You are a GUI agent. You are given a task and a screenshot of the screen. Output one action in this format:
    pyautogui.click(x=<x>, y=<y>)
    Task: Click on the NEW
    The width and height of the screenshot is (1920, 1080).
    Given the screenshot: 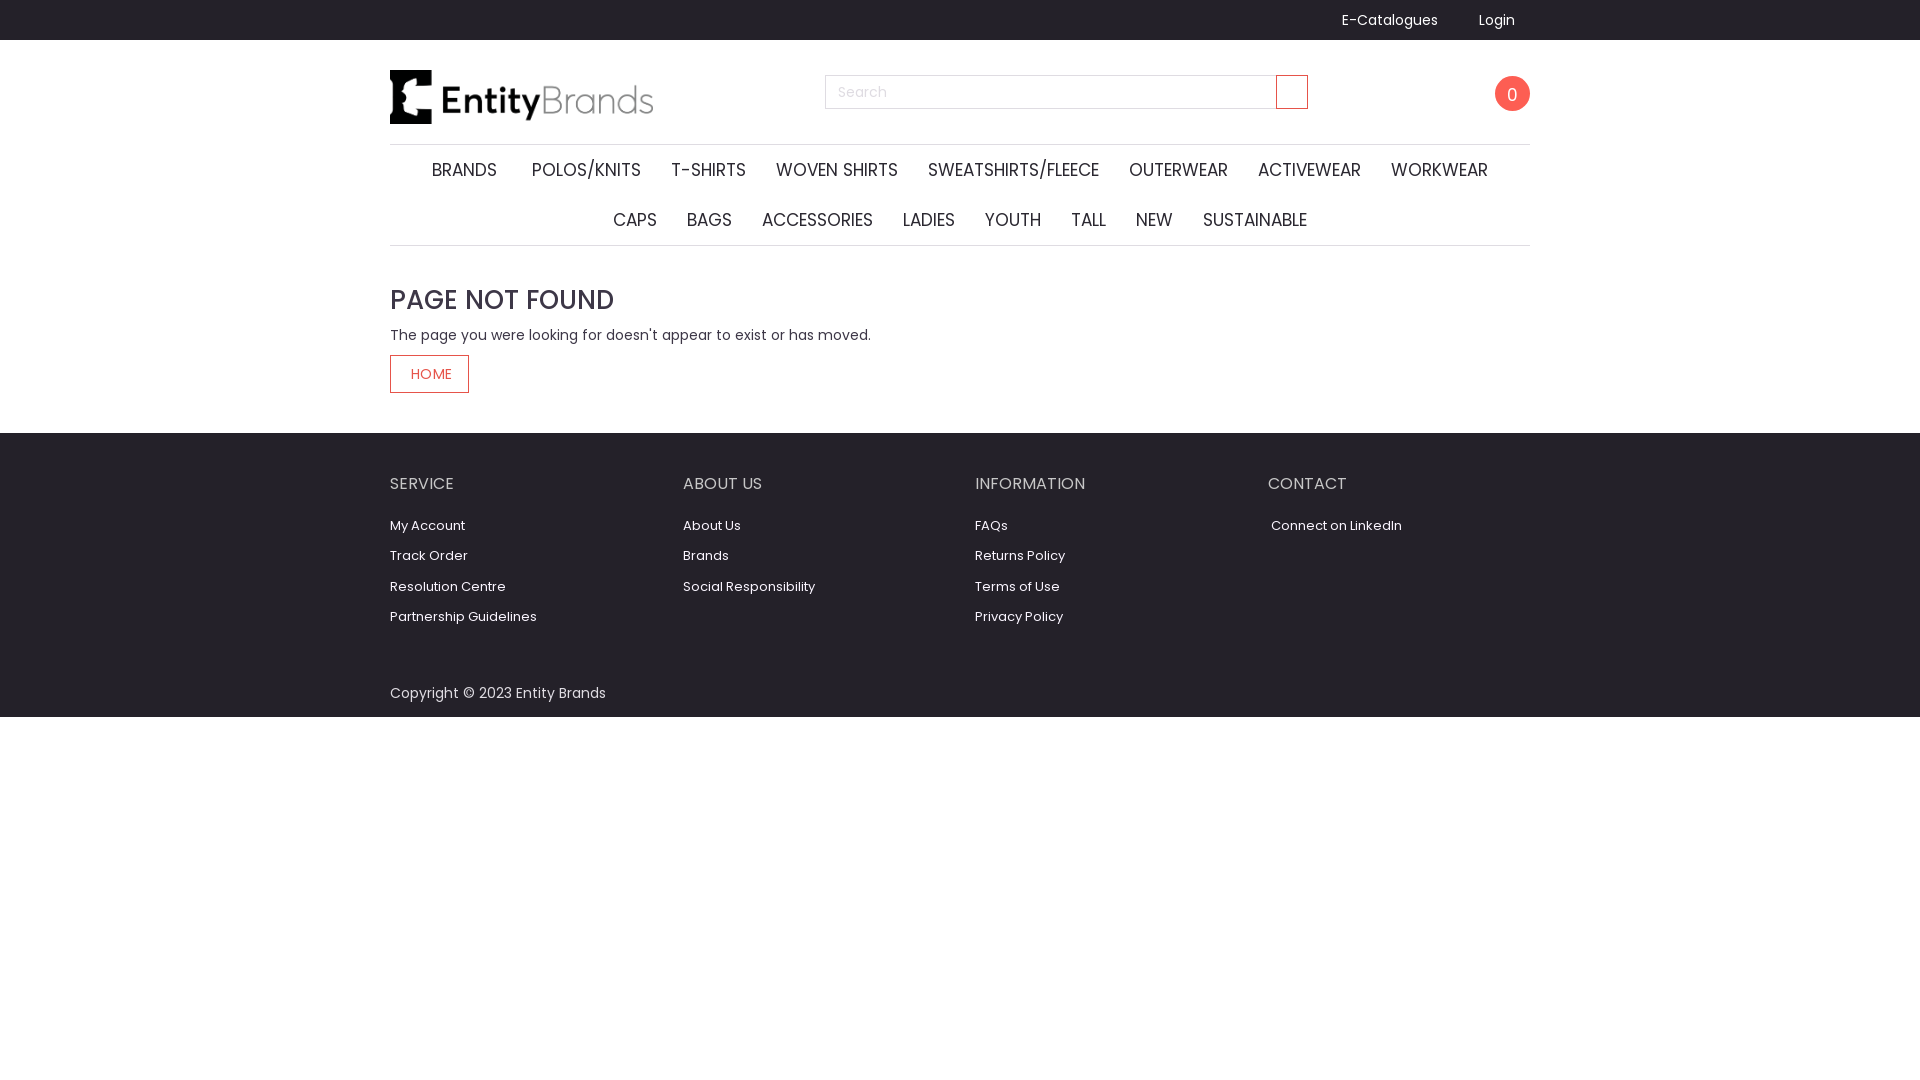 What is the action you would take?
    pyautogui.click(x=1154, y=220)
    